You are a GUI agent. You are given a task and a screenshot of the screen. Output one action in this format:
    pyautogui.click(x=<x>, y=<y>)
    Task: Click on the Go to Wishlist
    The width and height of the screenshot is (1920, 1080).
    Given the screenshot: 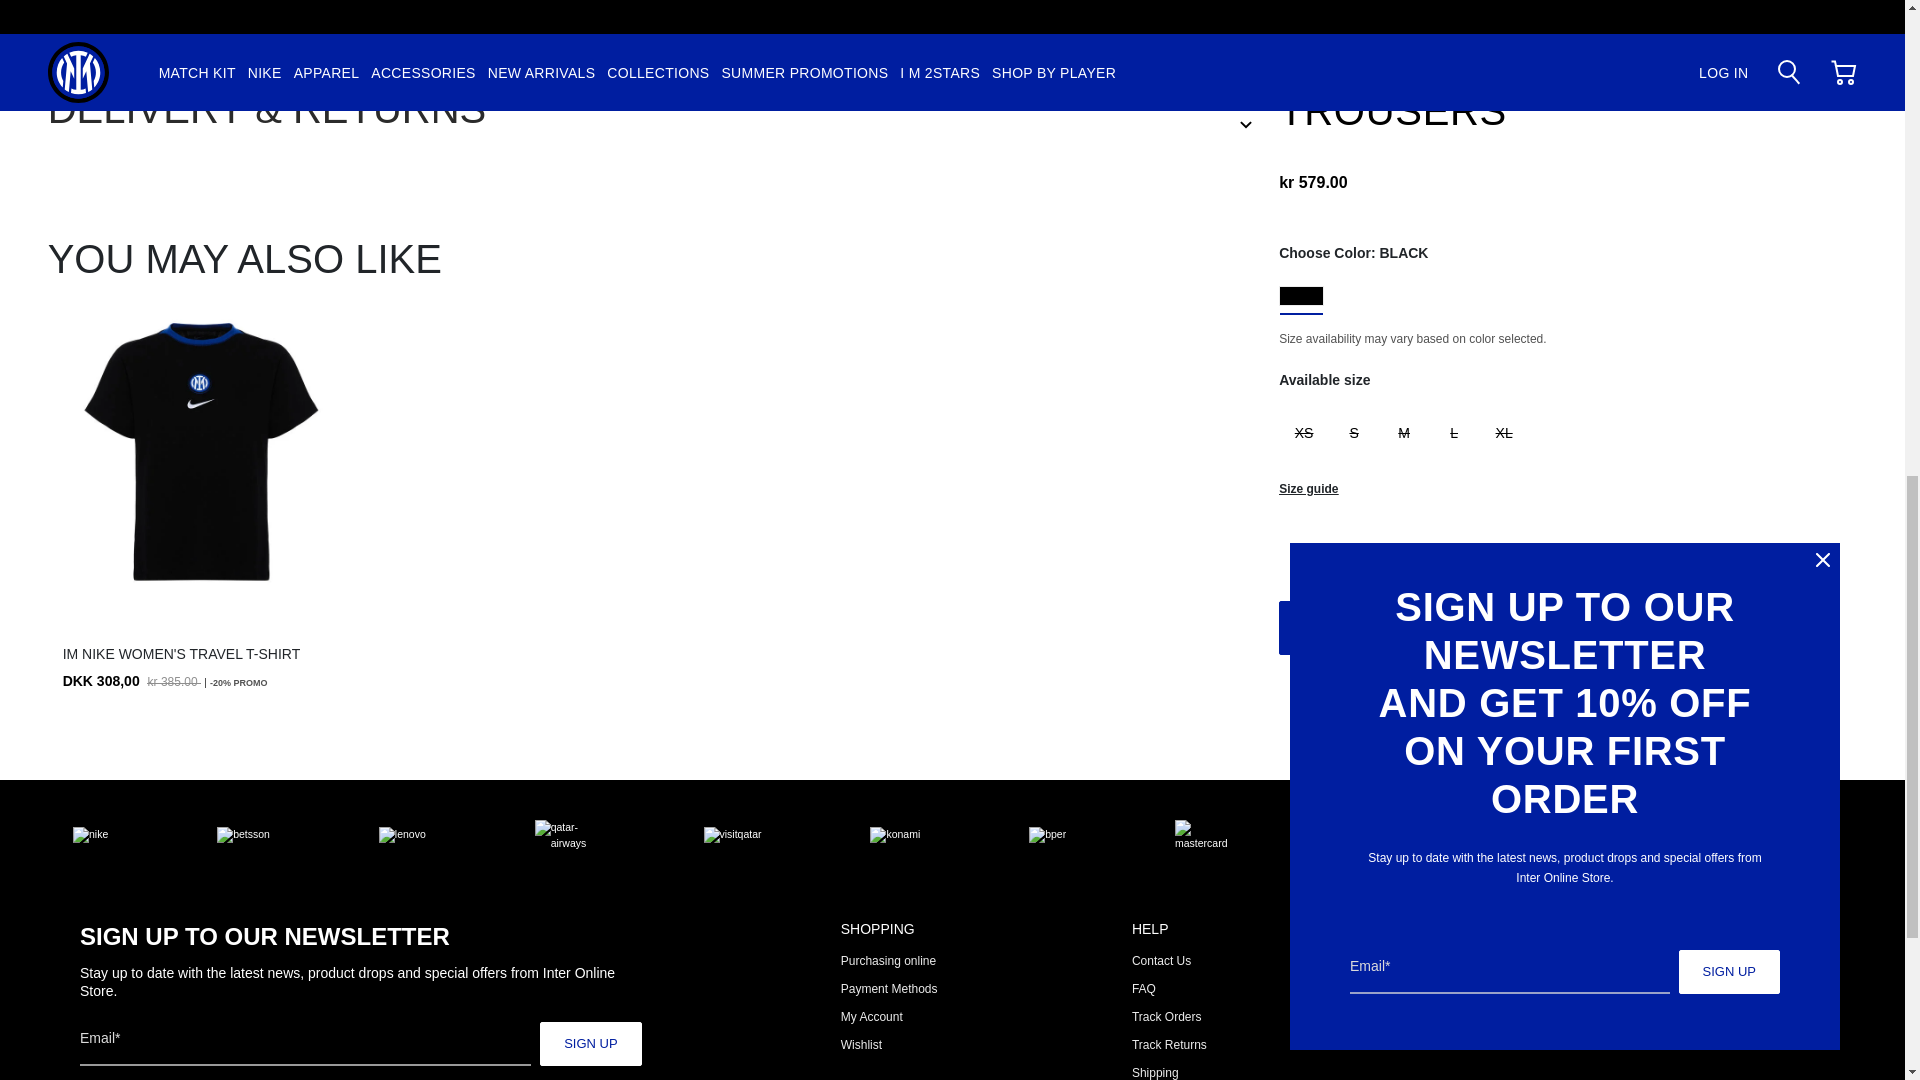 What is the action you would take?
    pyautogui.click(x=860, y=1044)
    